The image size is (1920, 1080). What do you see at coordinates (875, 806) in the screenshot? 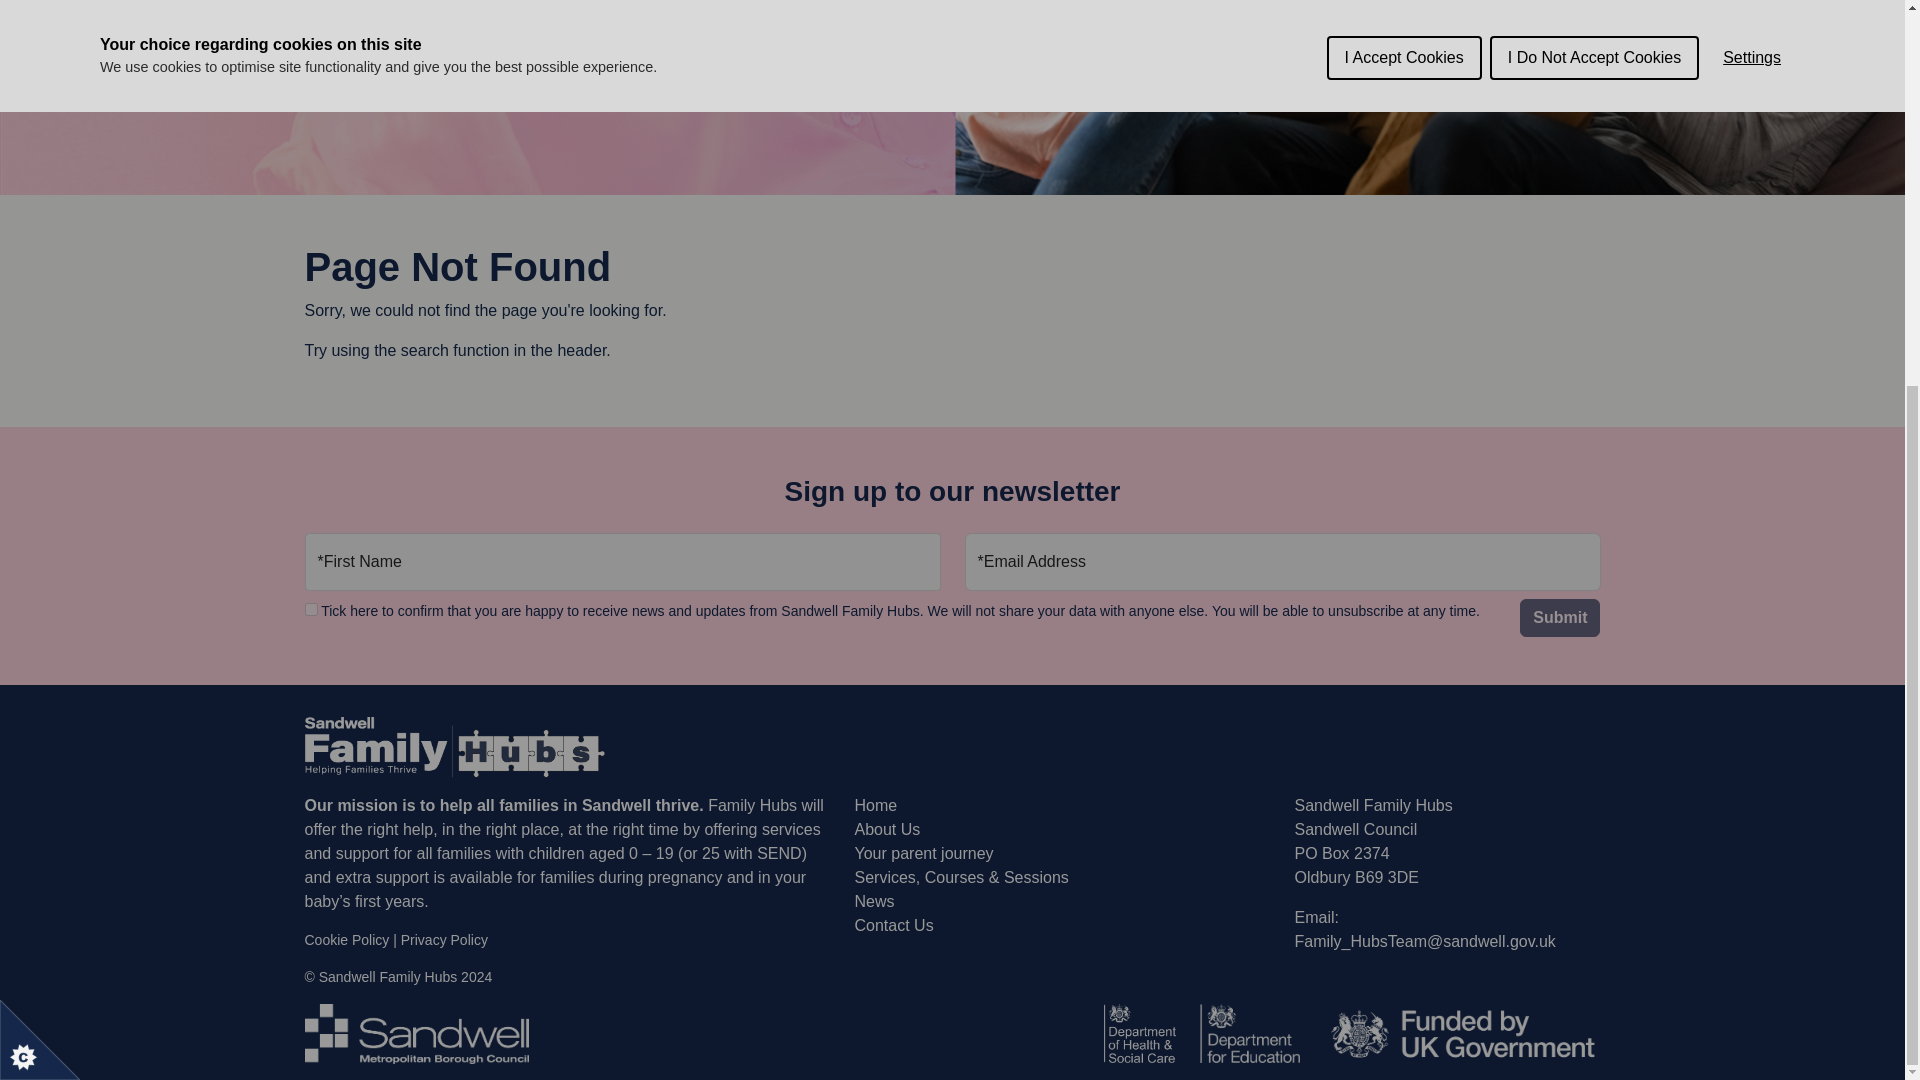
I see `Home` at bounding box center [875, 806].